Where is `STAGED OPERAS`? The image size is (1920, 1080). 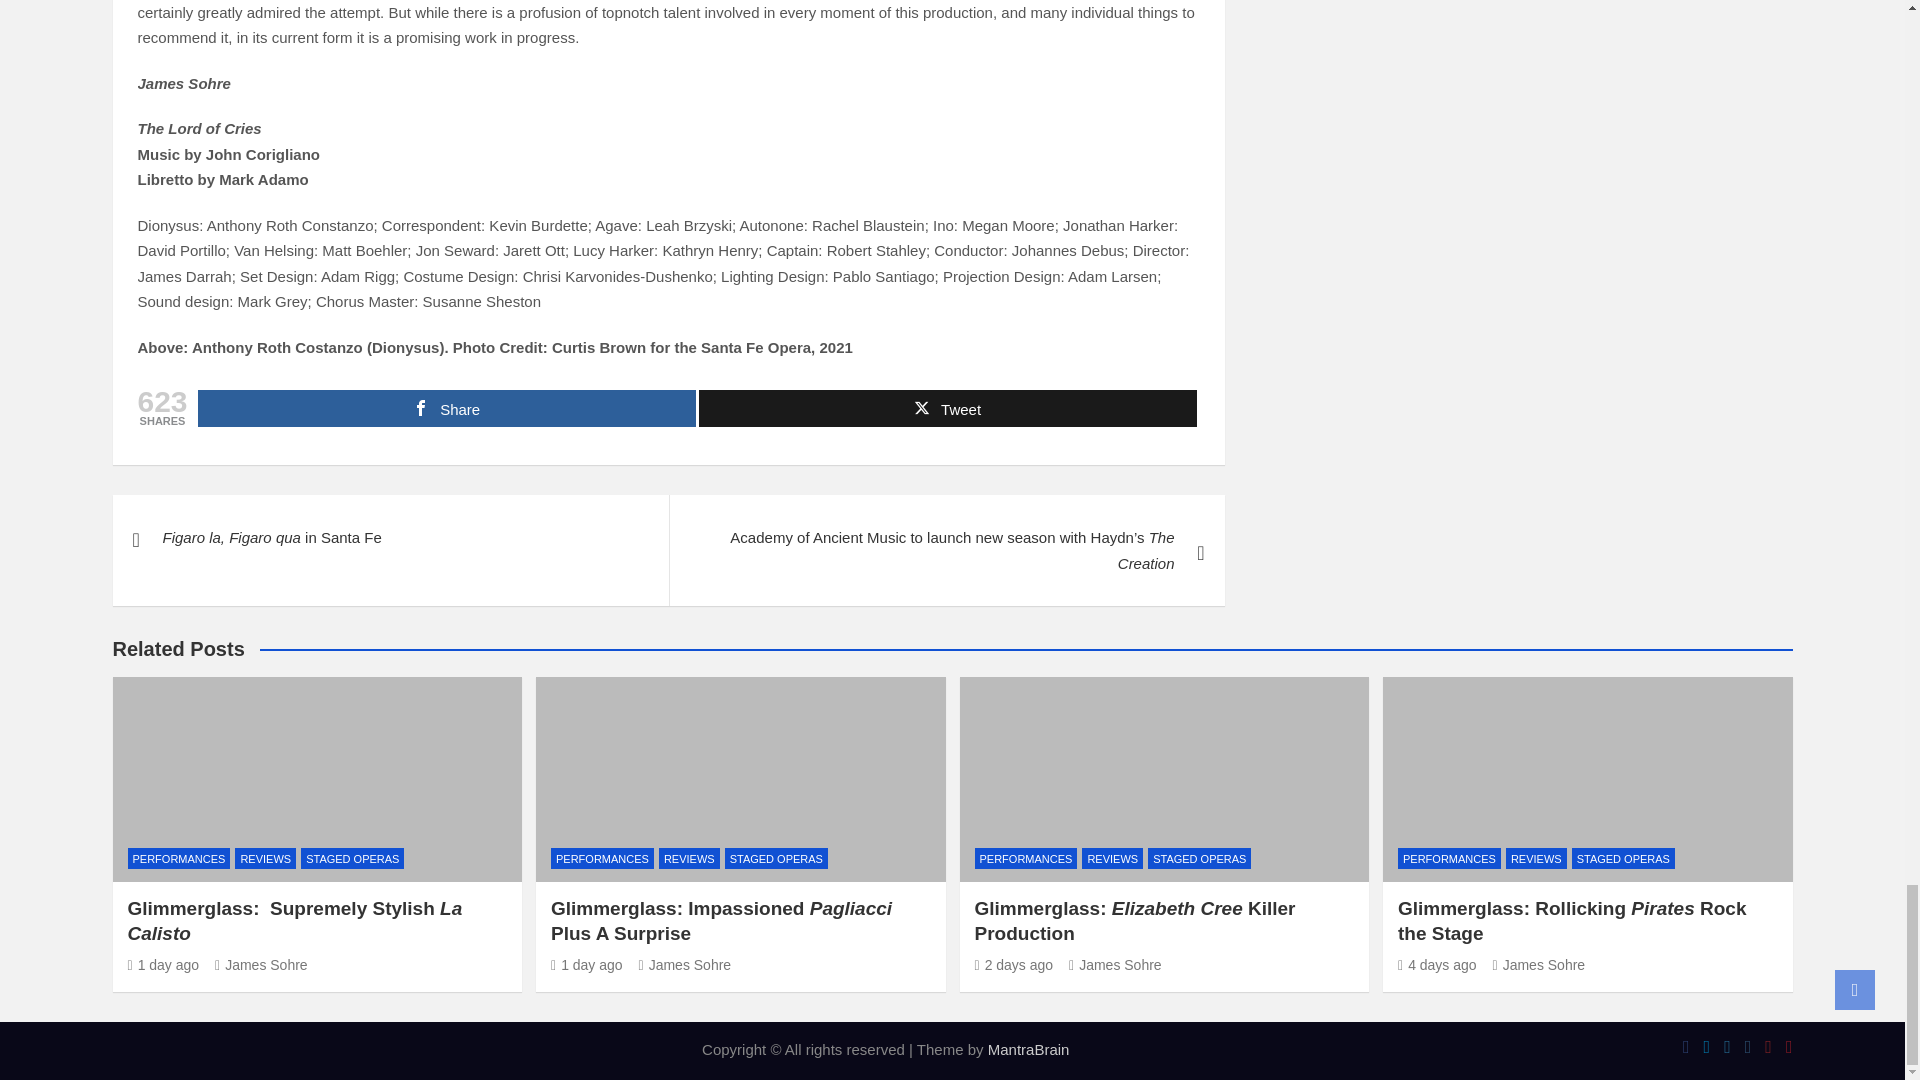 STAGED OPERAS is located at coordinates (352, 858).